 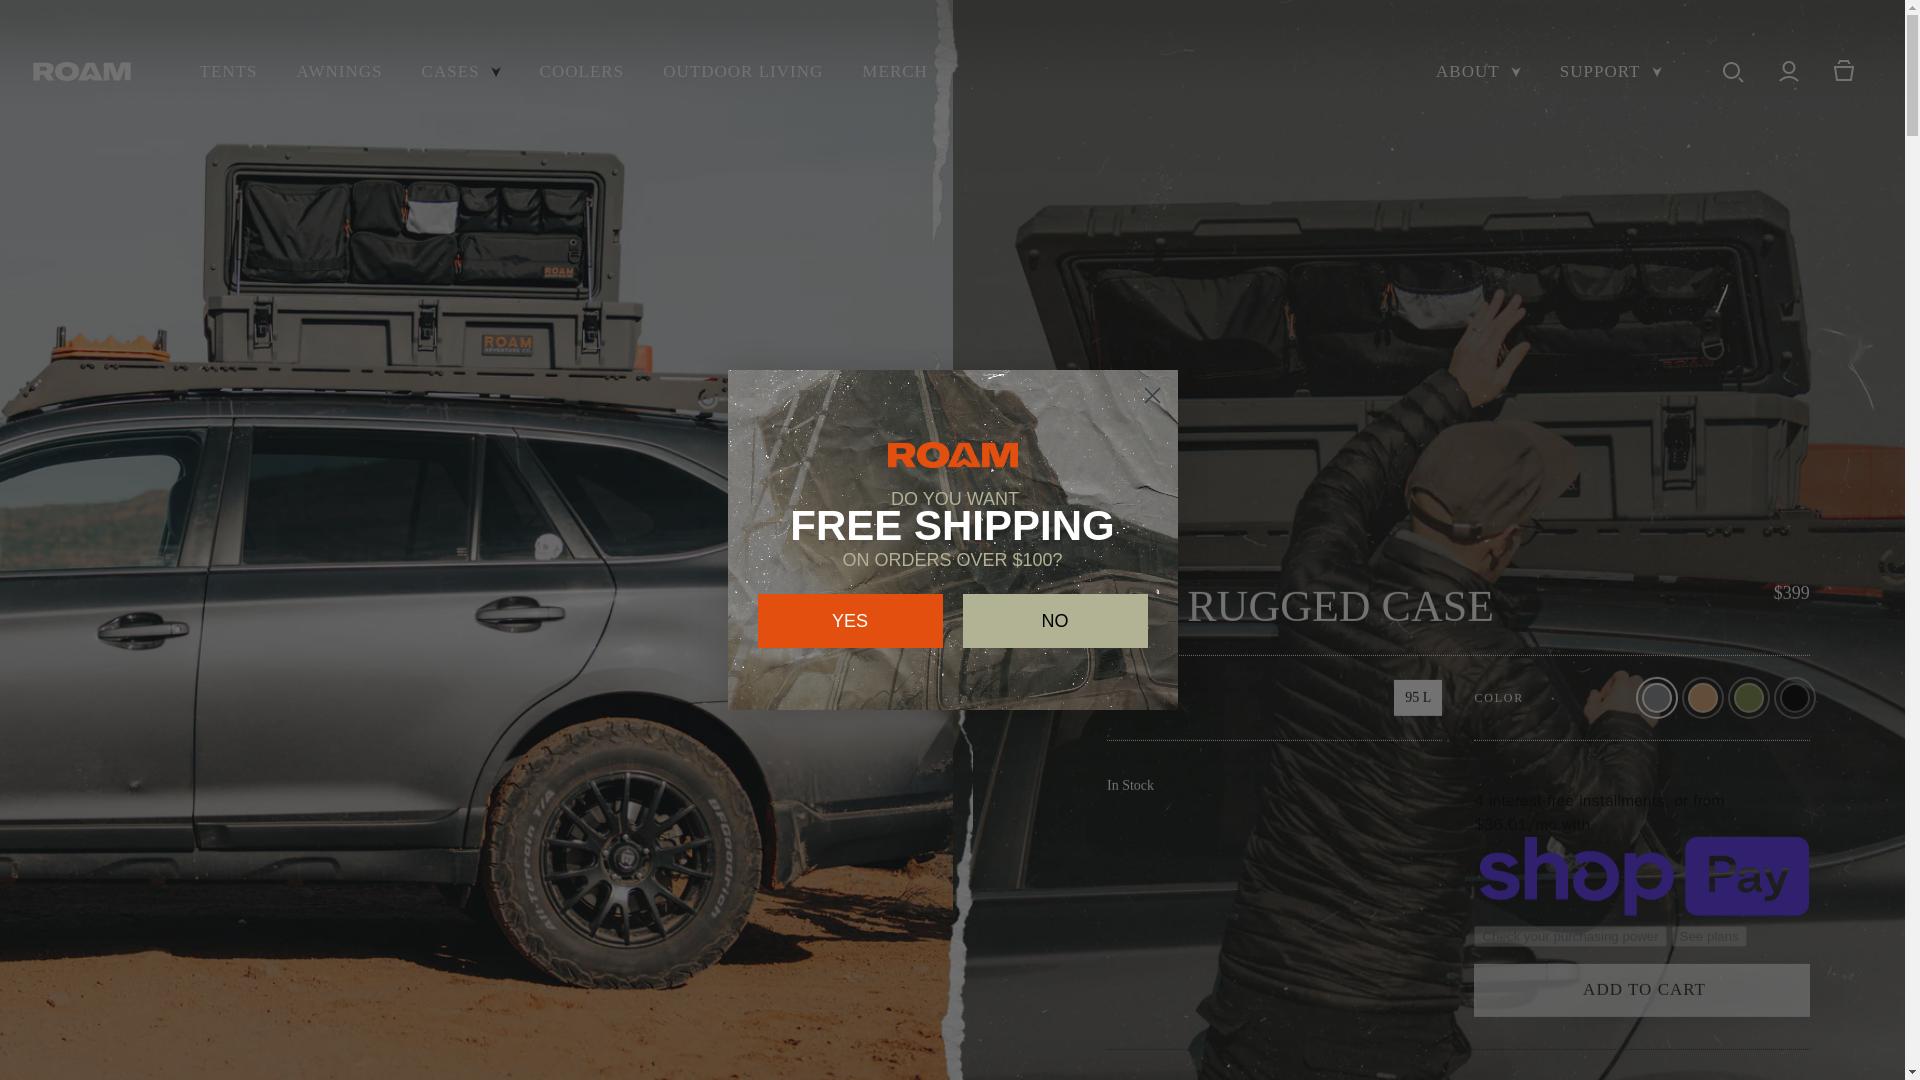 I want to click on CASES, so click(x=460, y=72).